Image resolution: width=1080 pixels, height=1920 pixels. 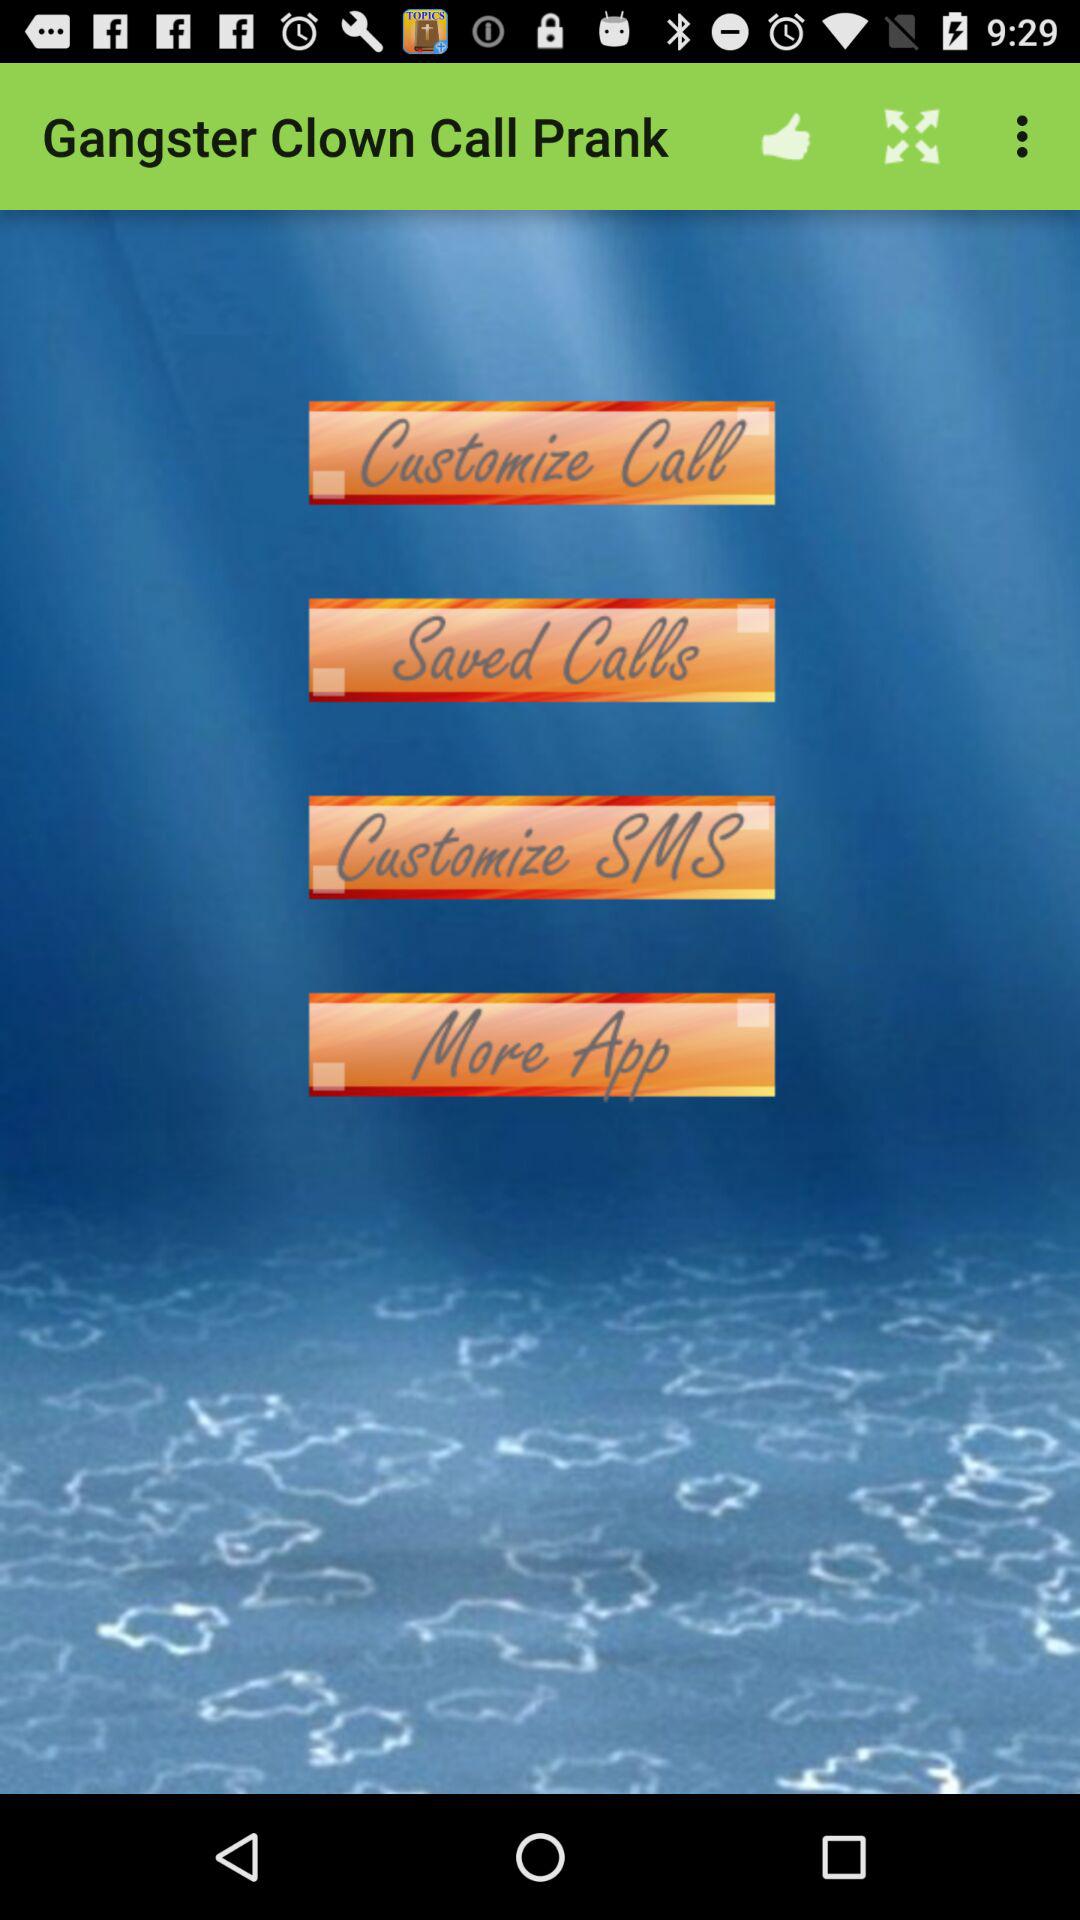 What do you see at coordinates (540, 1044) in the screenshot?
I see `open more apps menu` at bounding box center [540, 1044].